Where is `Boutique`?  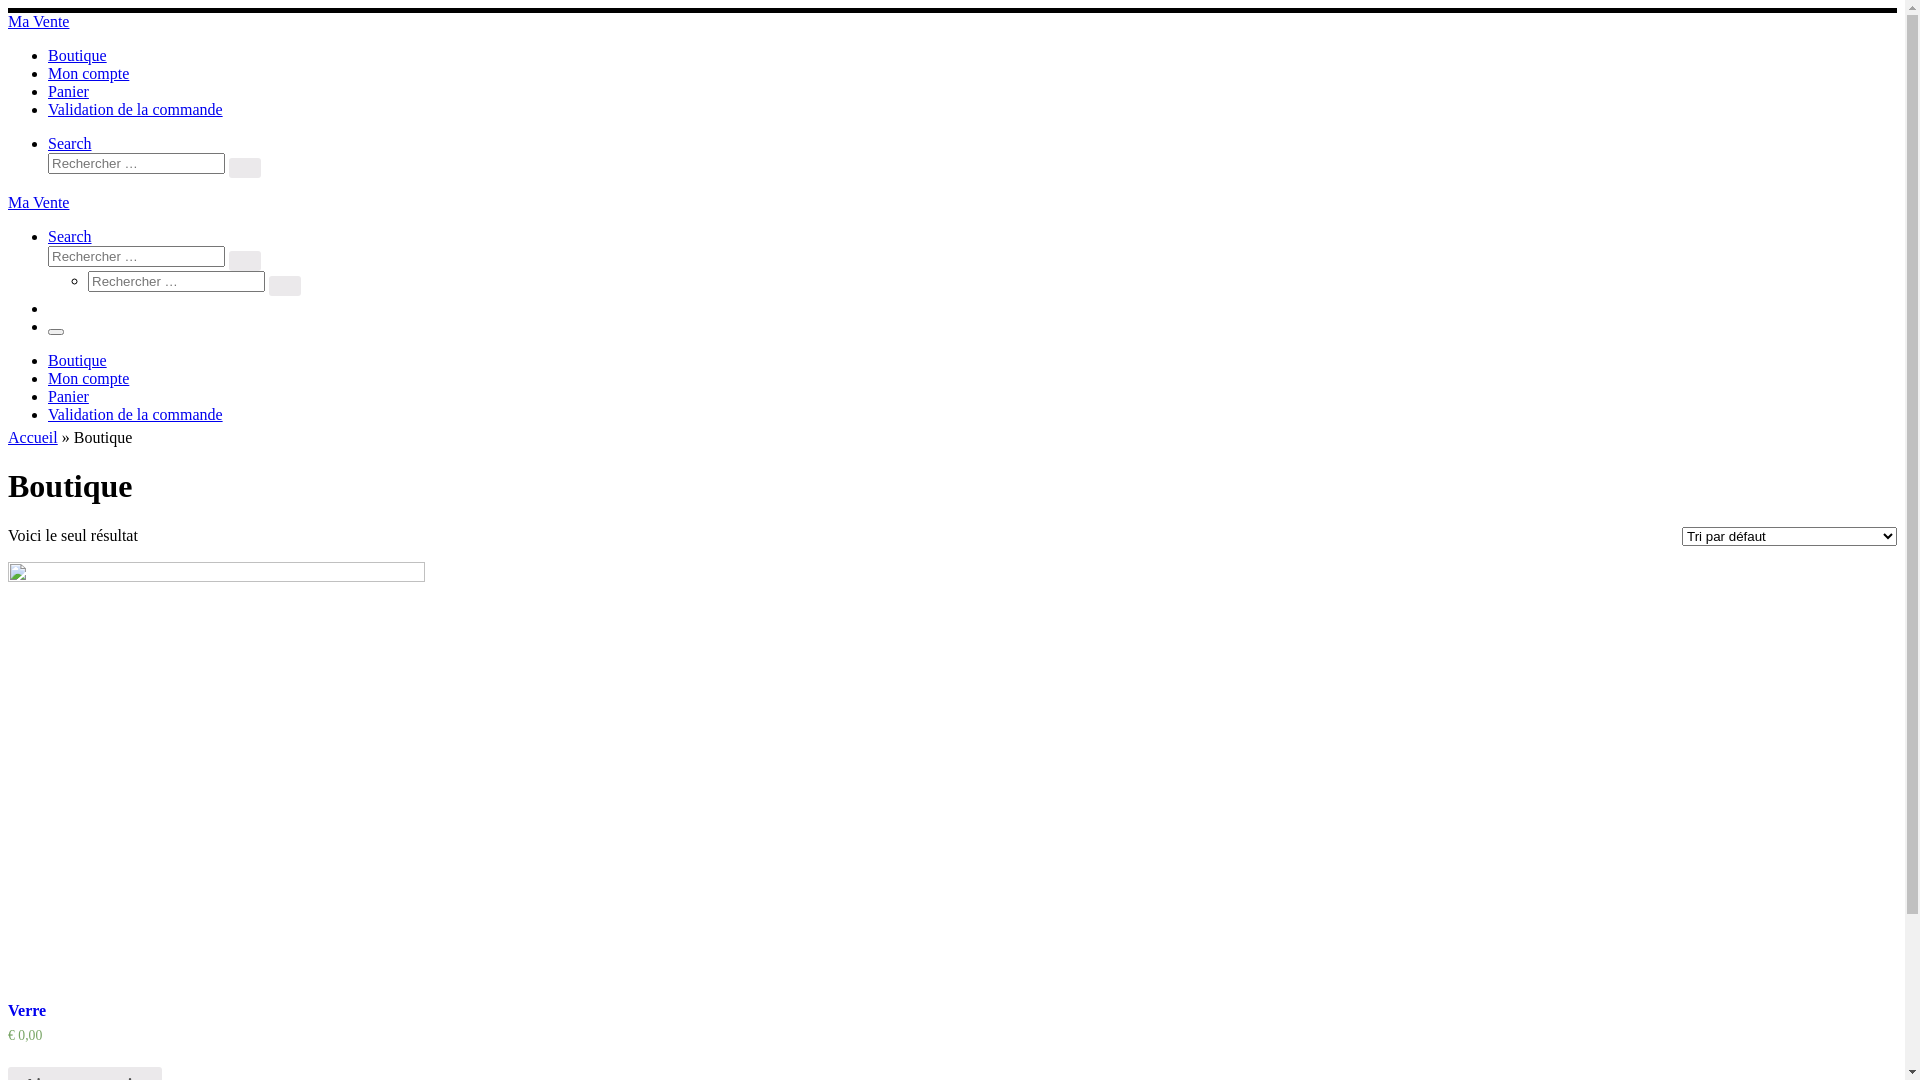
Boutique is located at coordinates (78, 56).